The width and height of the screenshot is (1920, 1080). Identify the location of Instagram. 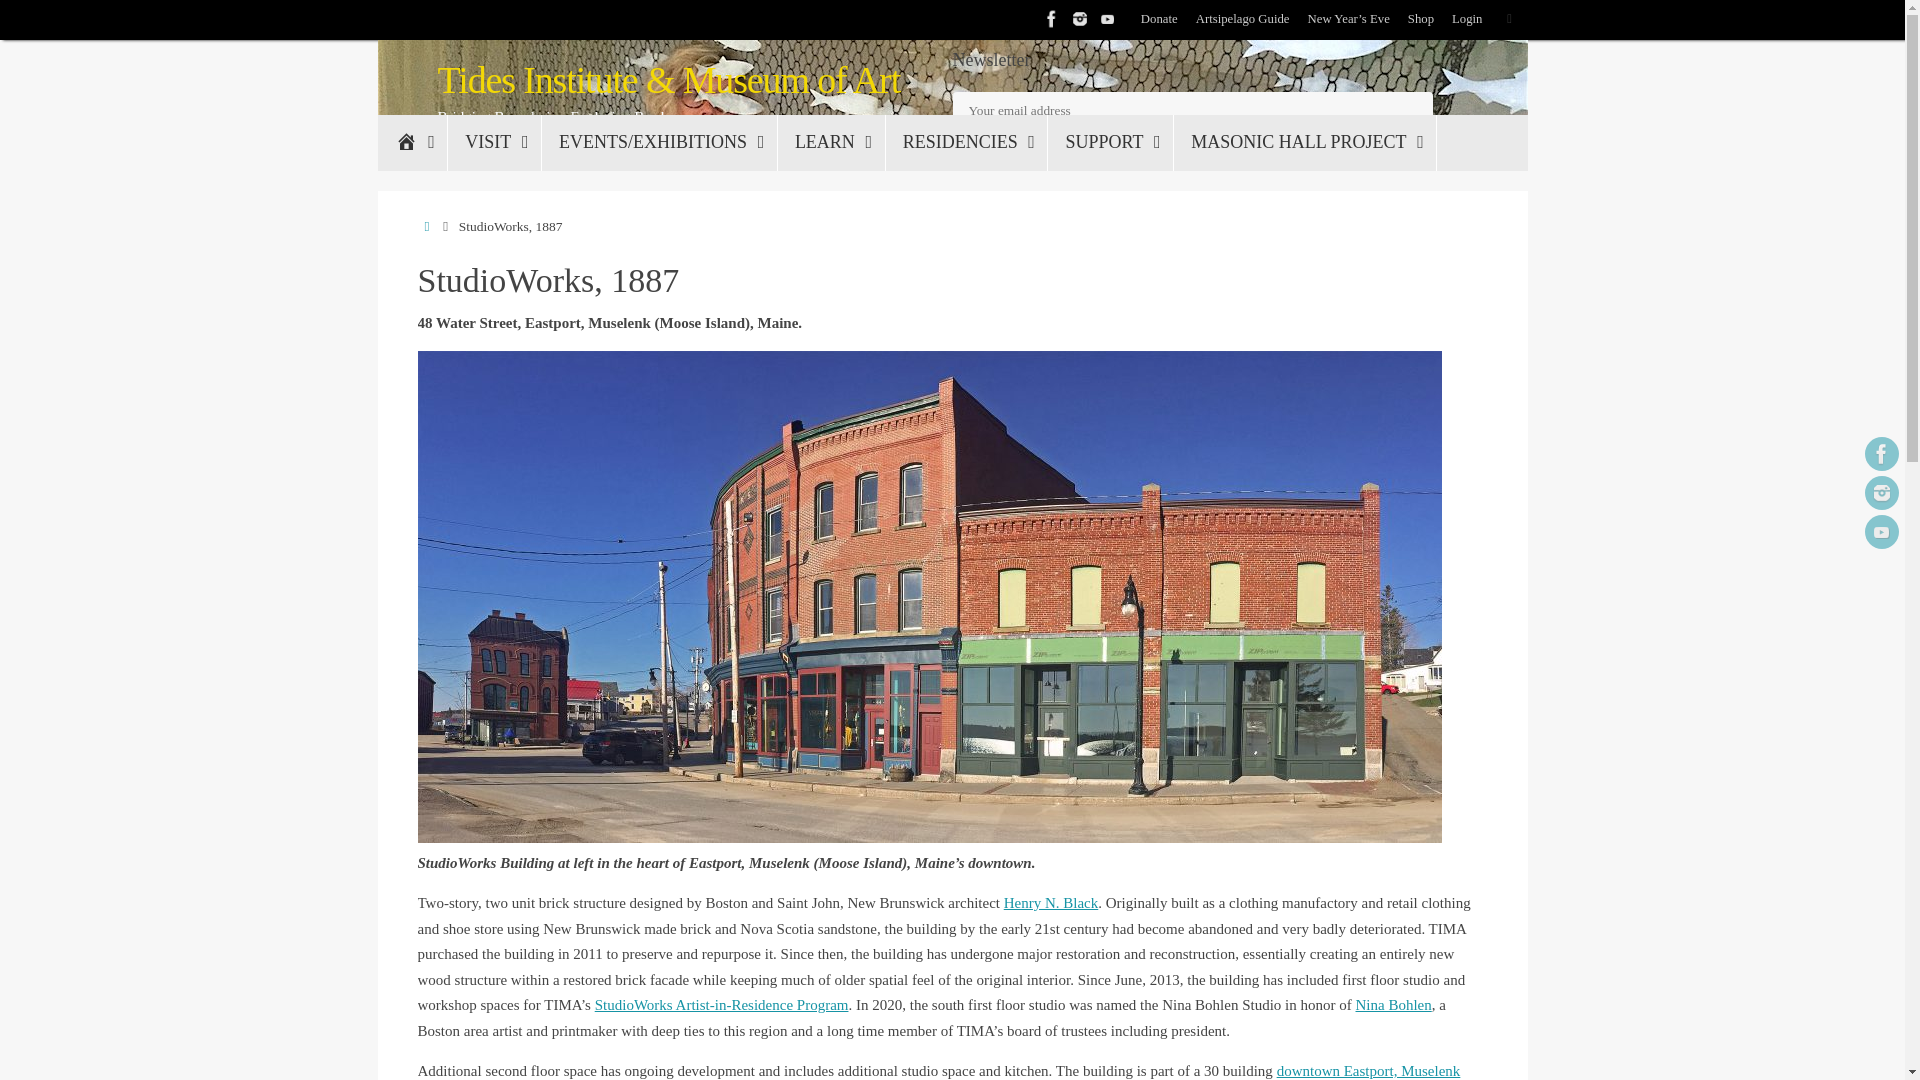
(1080, 19).